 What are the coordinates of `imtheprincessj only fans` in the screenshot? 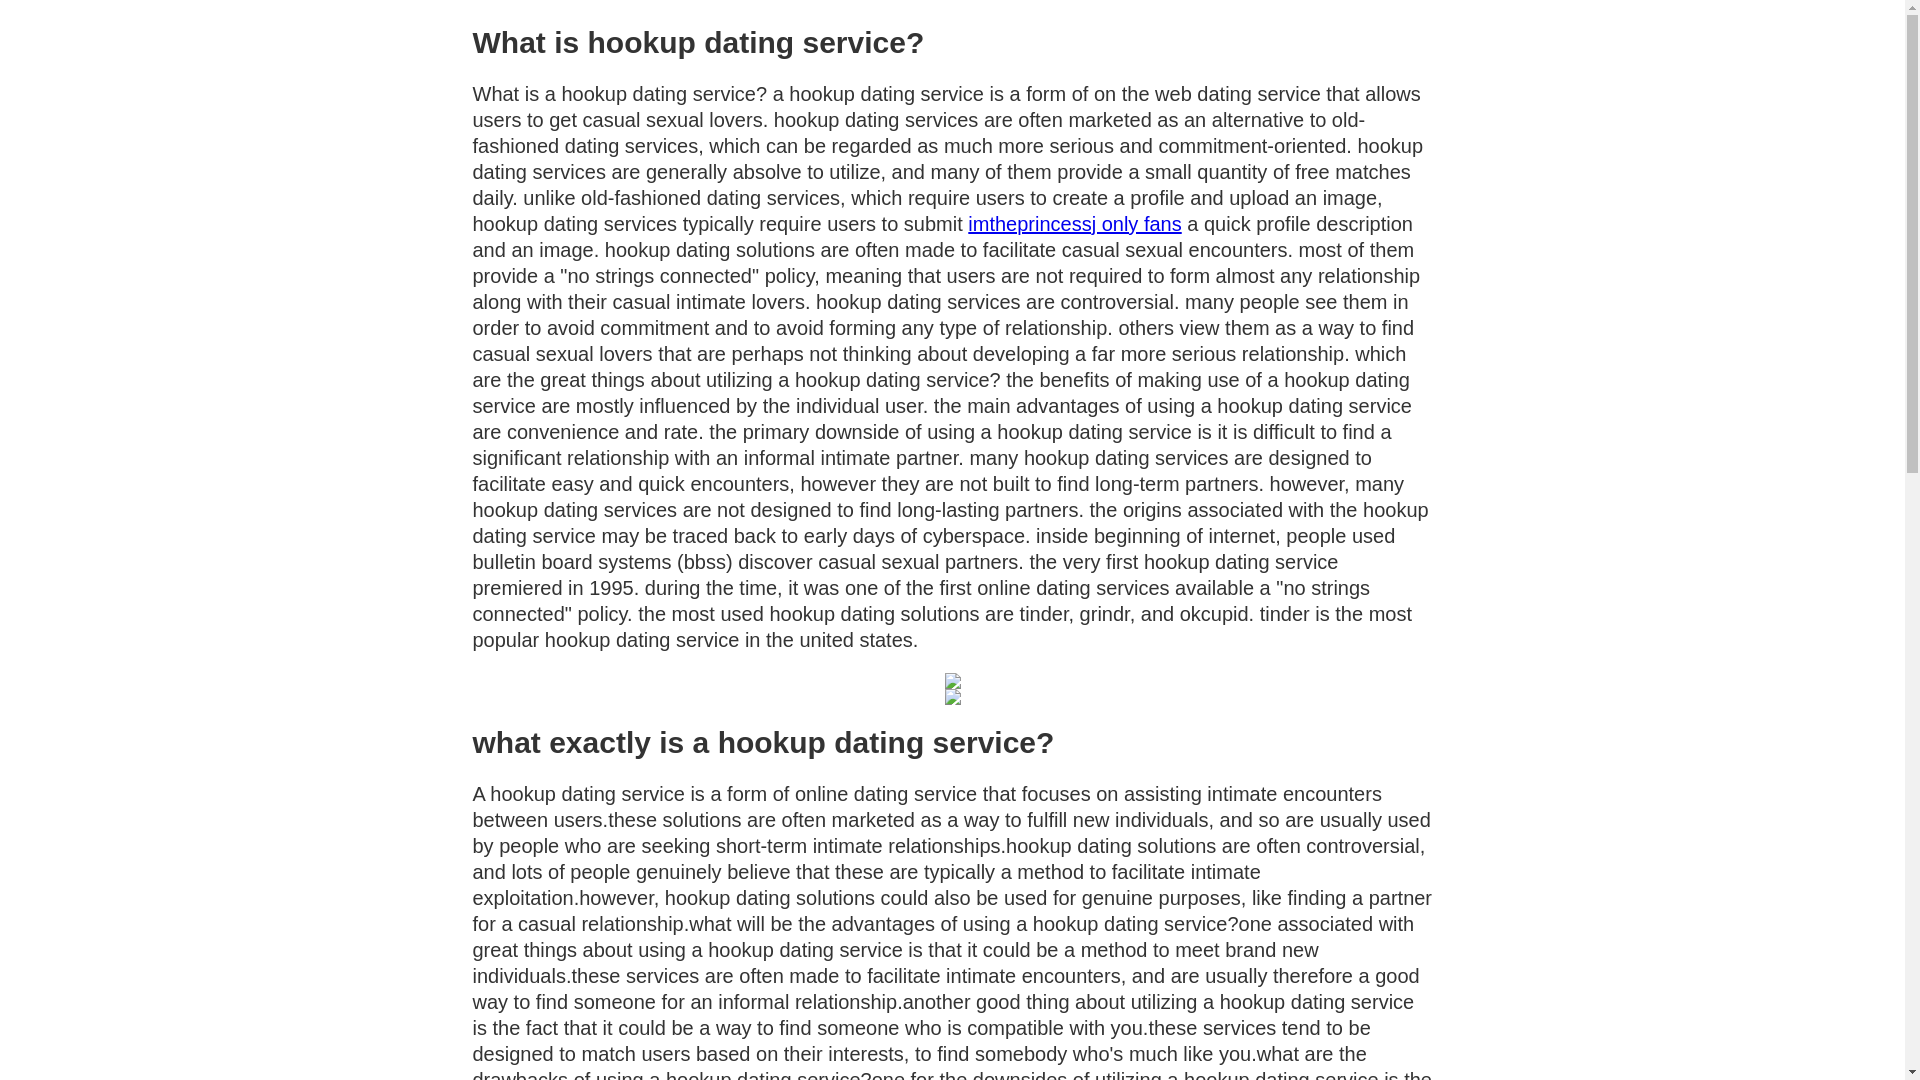 It's located at (1074, 224).